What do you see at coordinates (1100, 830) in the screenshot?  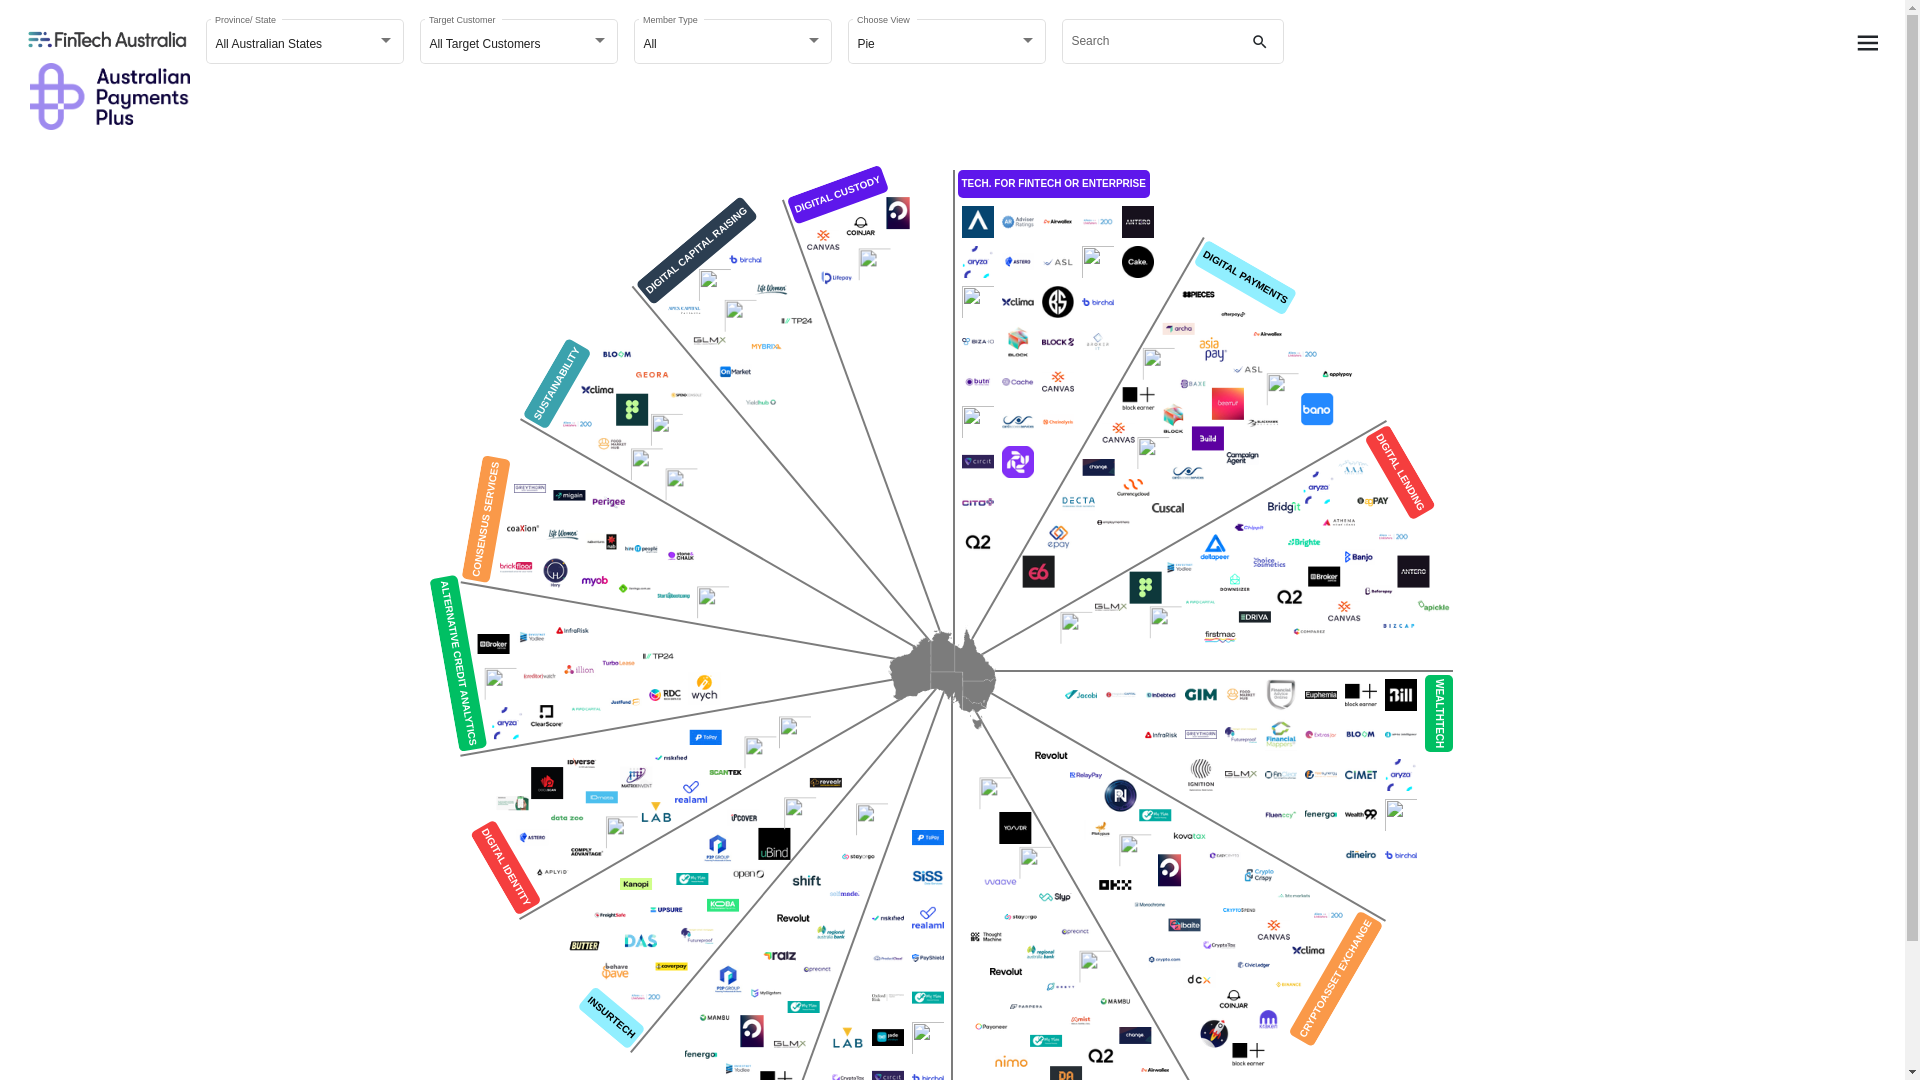 I see `Platypus Terminal` at bounding box center [1100, 830].